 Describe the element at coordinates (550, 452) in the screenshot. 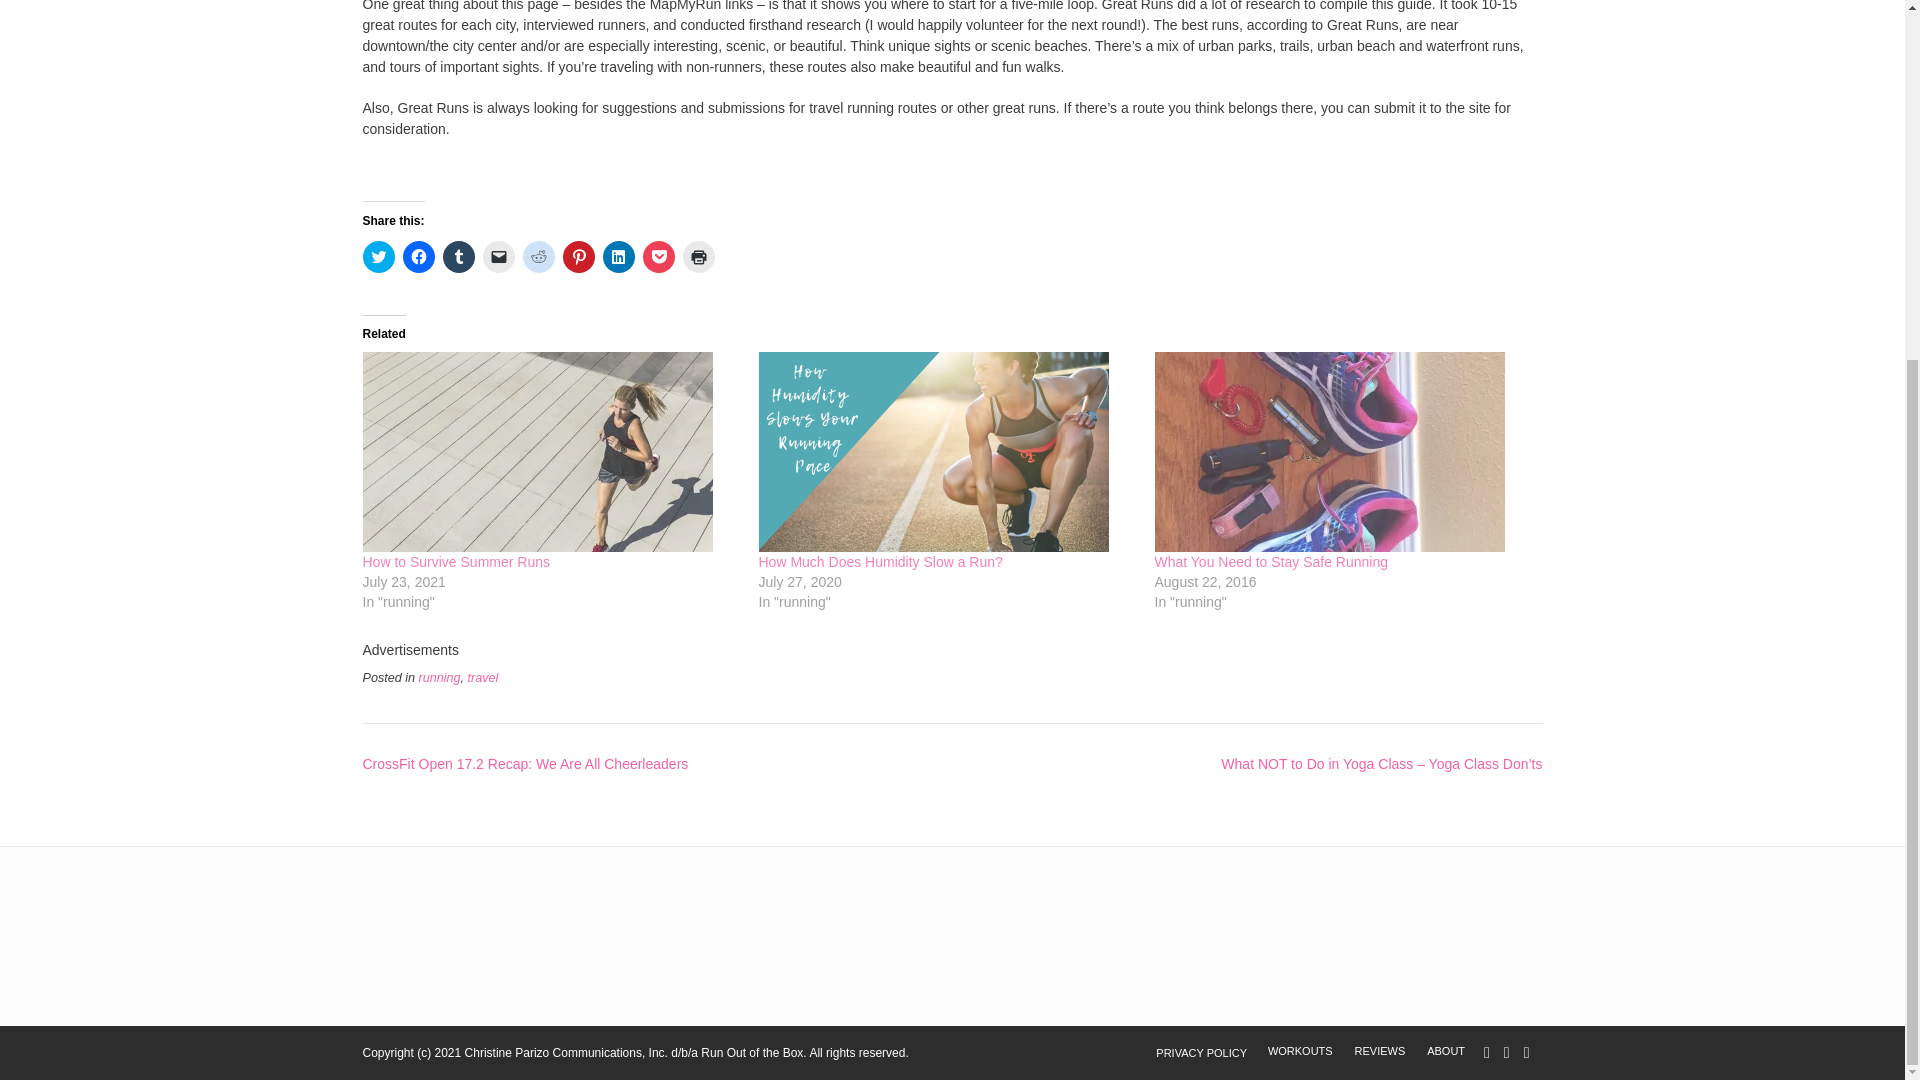

I see `How to Survive Summer Runs` at that location.